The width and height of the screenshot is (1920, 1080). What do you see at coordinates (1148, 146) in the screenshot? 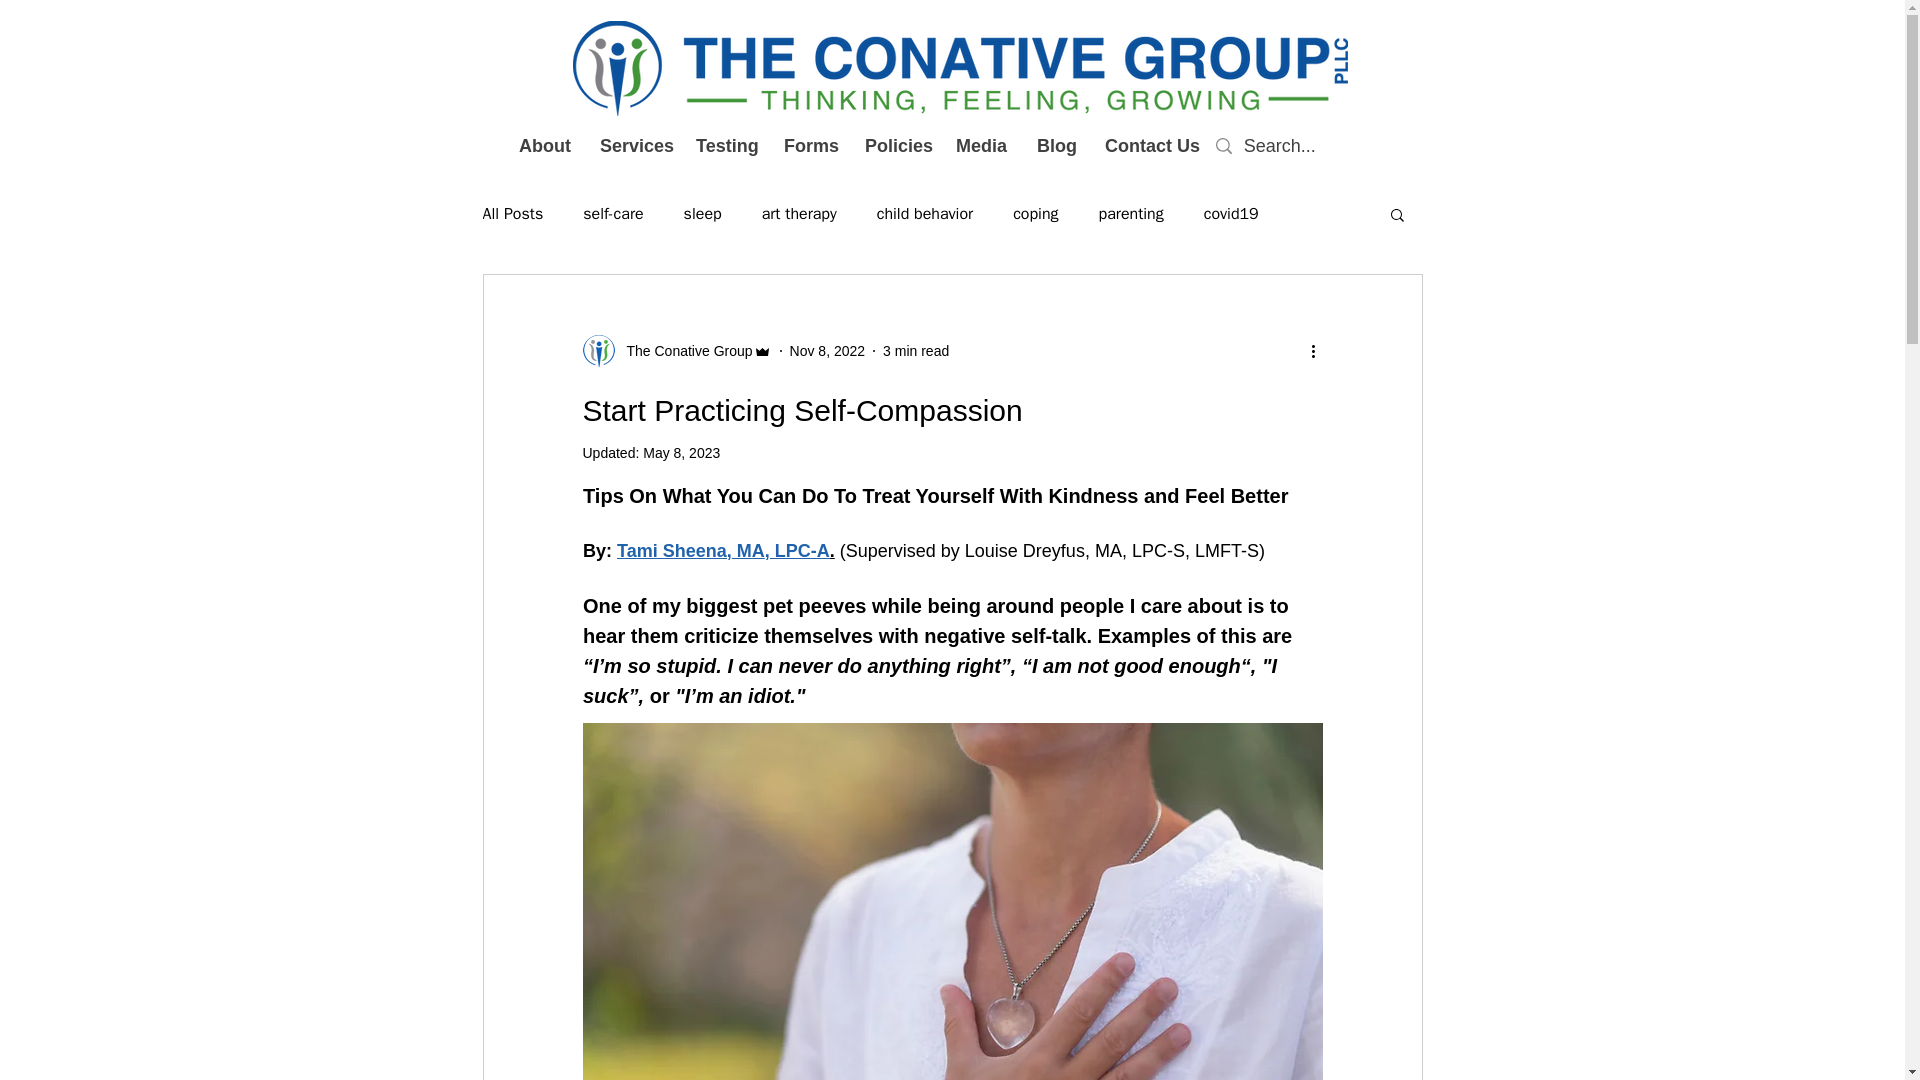
I see `Contact Us` at bounding box center [1148, 146].